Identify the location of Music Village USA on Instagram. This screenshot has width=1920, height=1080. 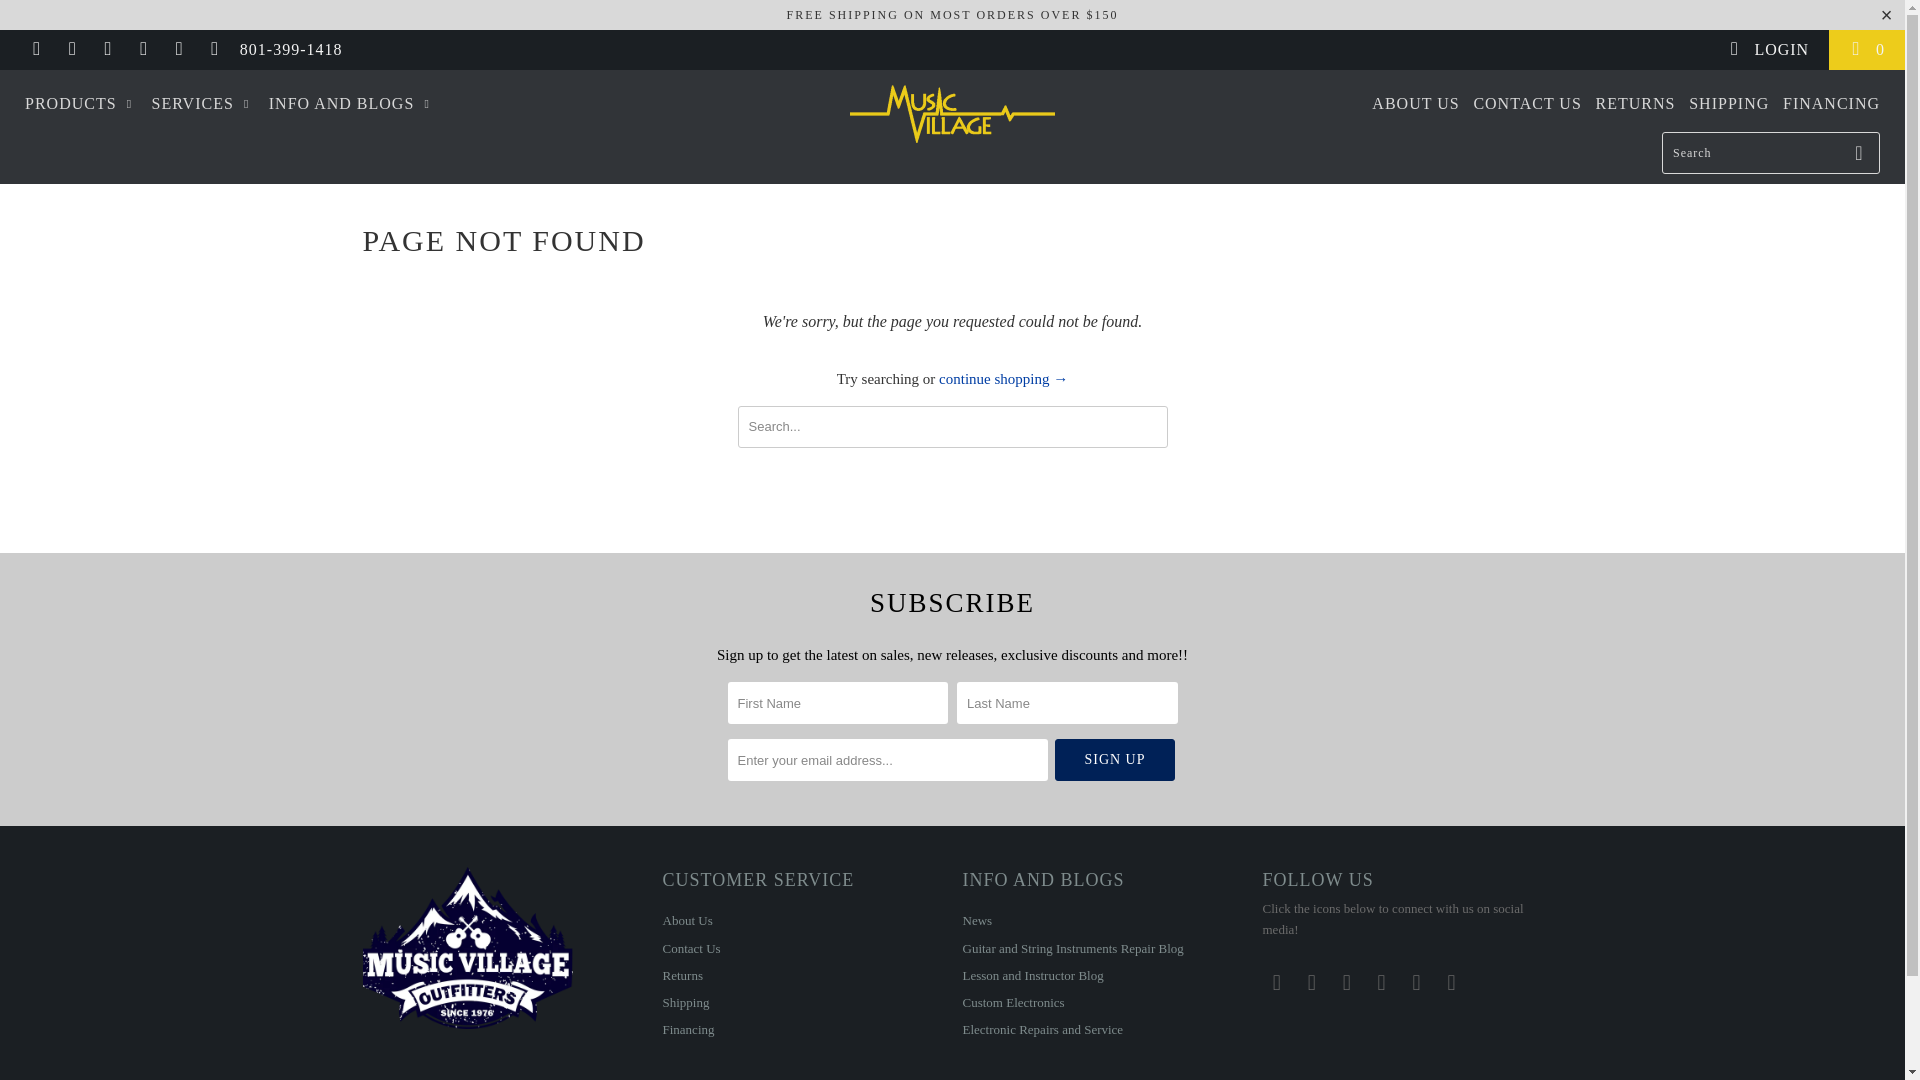
(178, 50).